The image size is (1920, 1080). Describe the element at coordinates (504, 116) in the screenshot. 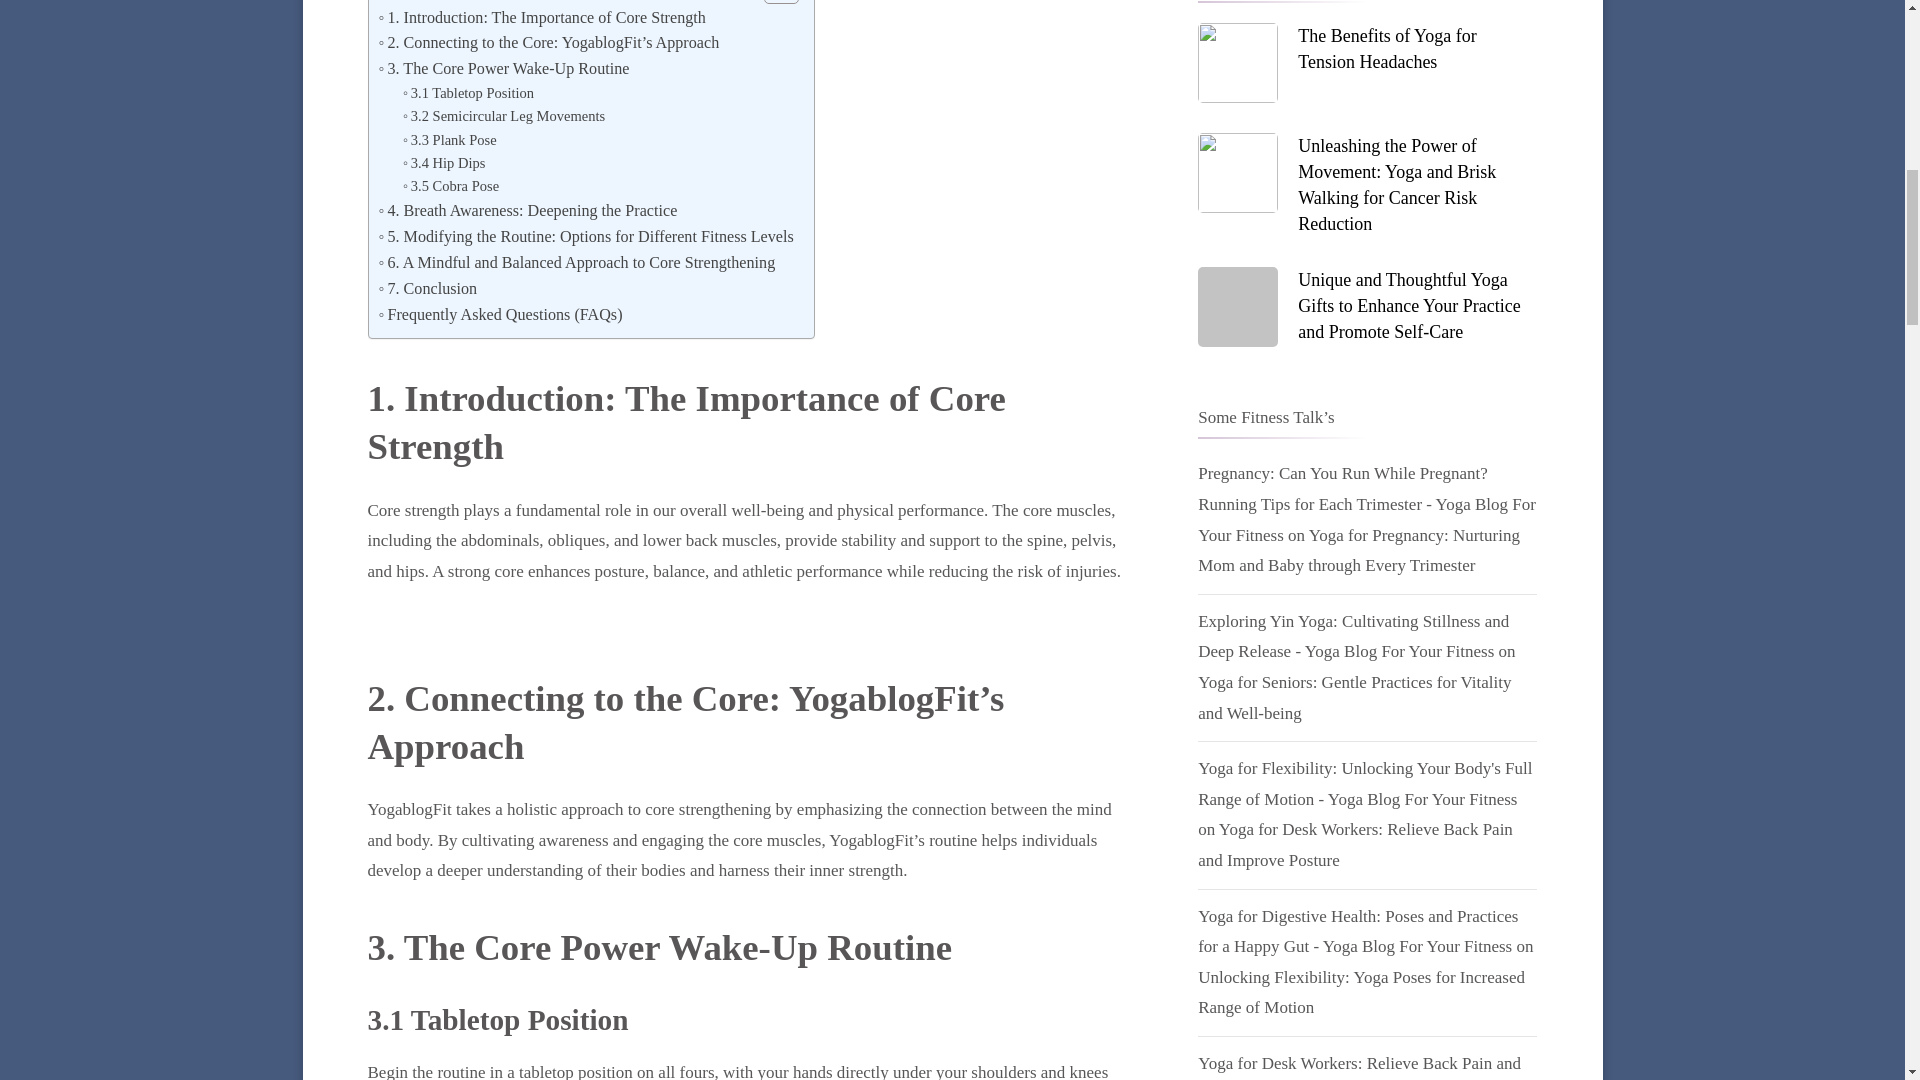

I see `3.2 Semicircular Leg Movements` at that location.